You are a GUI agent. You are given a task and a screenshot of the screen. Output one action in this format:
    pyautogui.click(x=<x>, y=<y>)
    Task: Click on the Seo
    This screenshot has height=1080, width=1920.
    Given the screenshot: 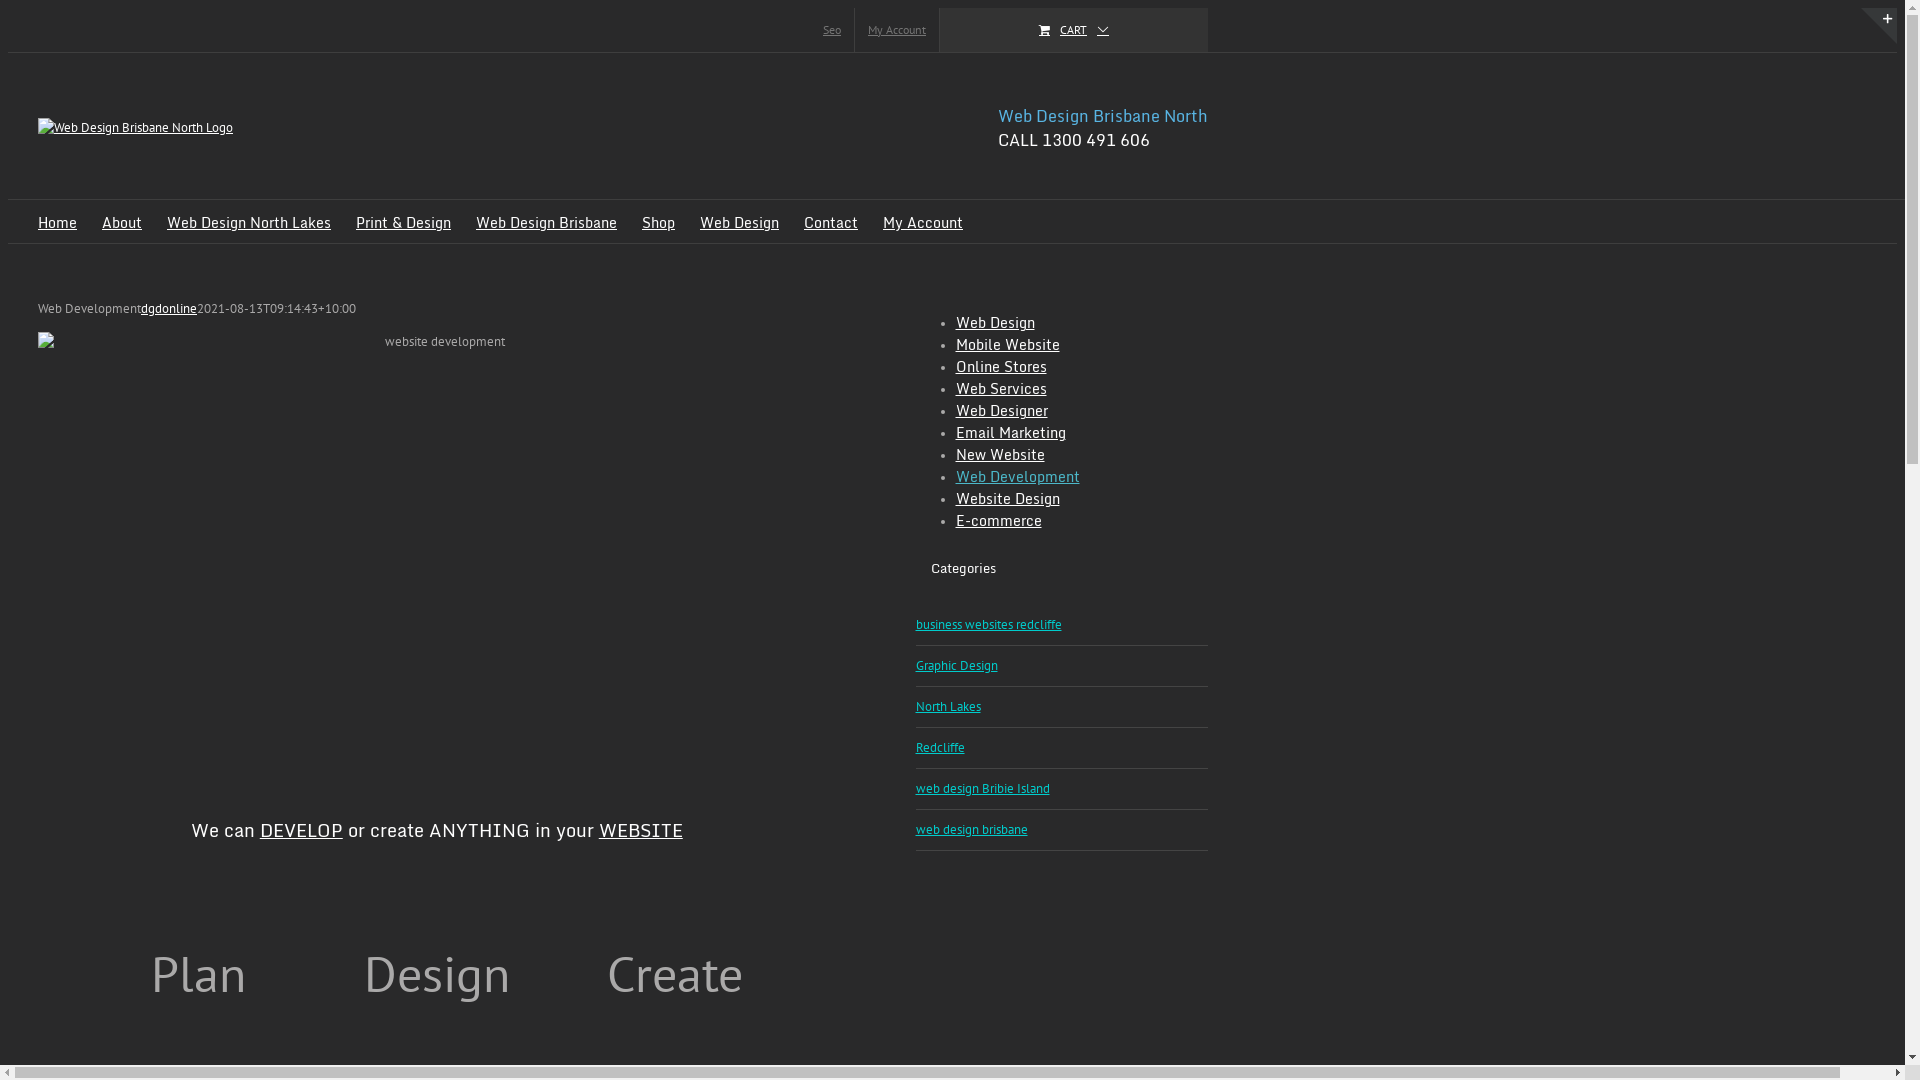 What is the action you would take?
    pyautogui.click(x=832, y=30)
    